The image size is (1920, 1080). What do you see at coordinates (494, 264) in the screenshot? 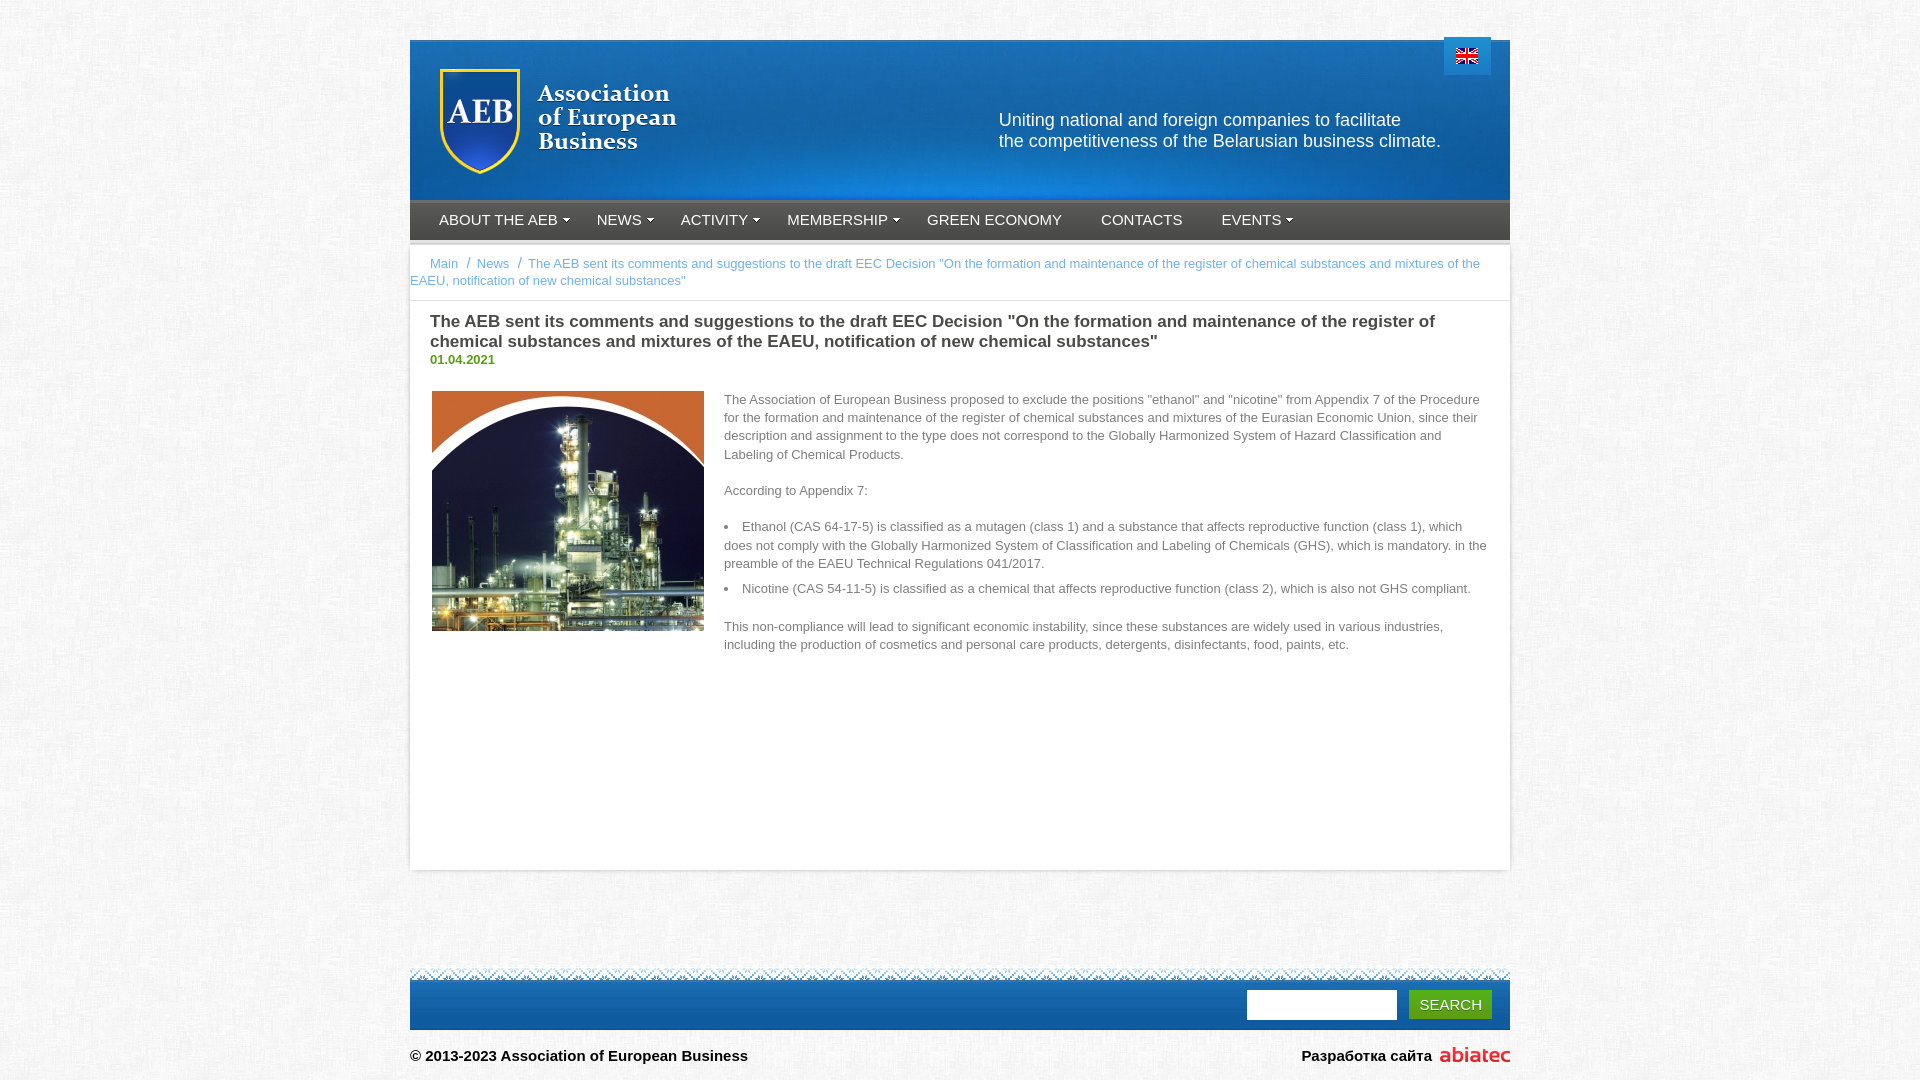
I see `News` at bounding box center [494, 264].